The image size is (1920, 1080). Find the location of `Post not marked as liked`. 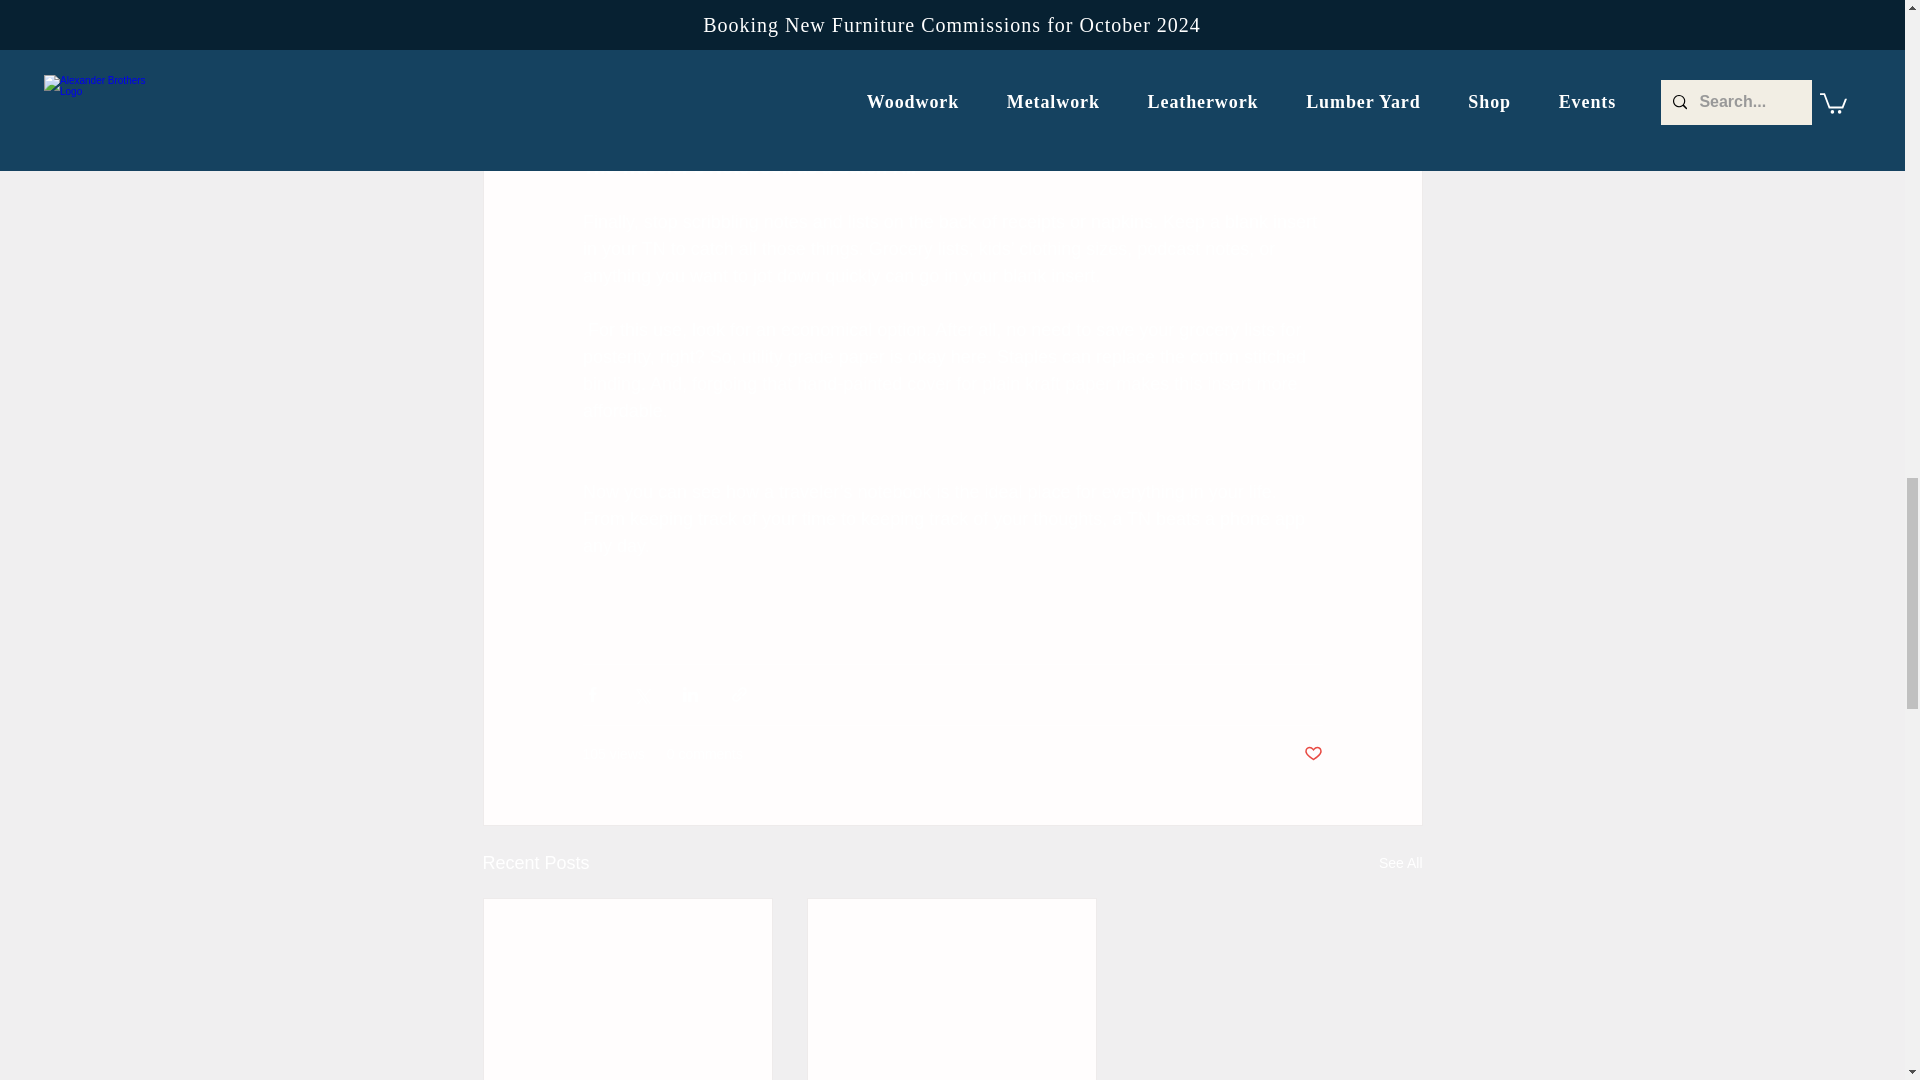

Post not marked as liked is located at coordinates (1312, 754).